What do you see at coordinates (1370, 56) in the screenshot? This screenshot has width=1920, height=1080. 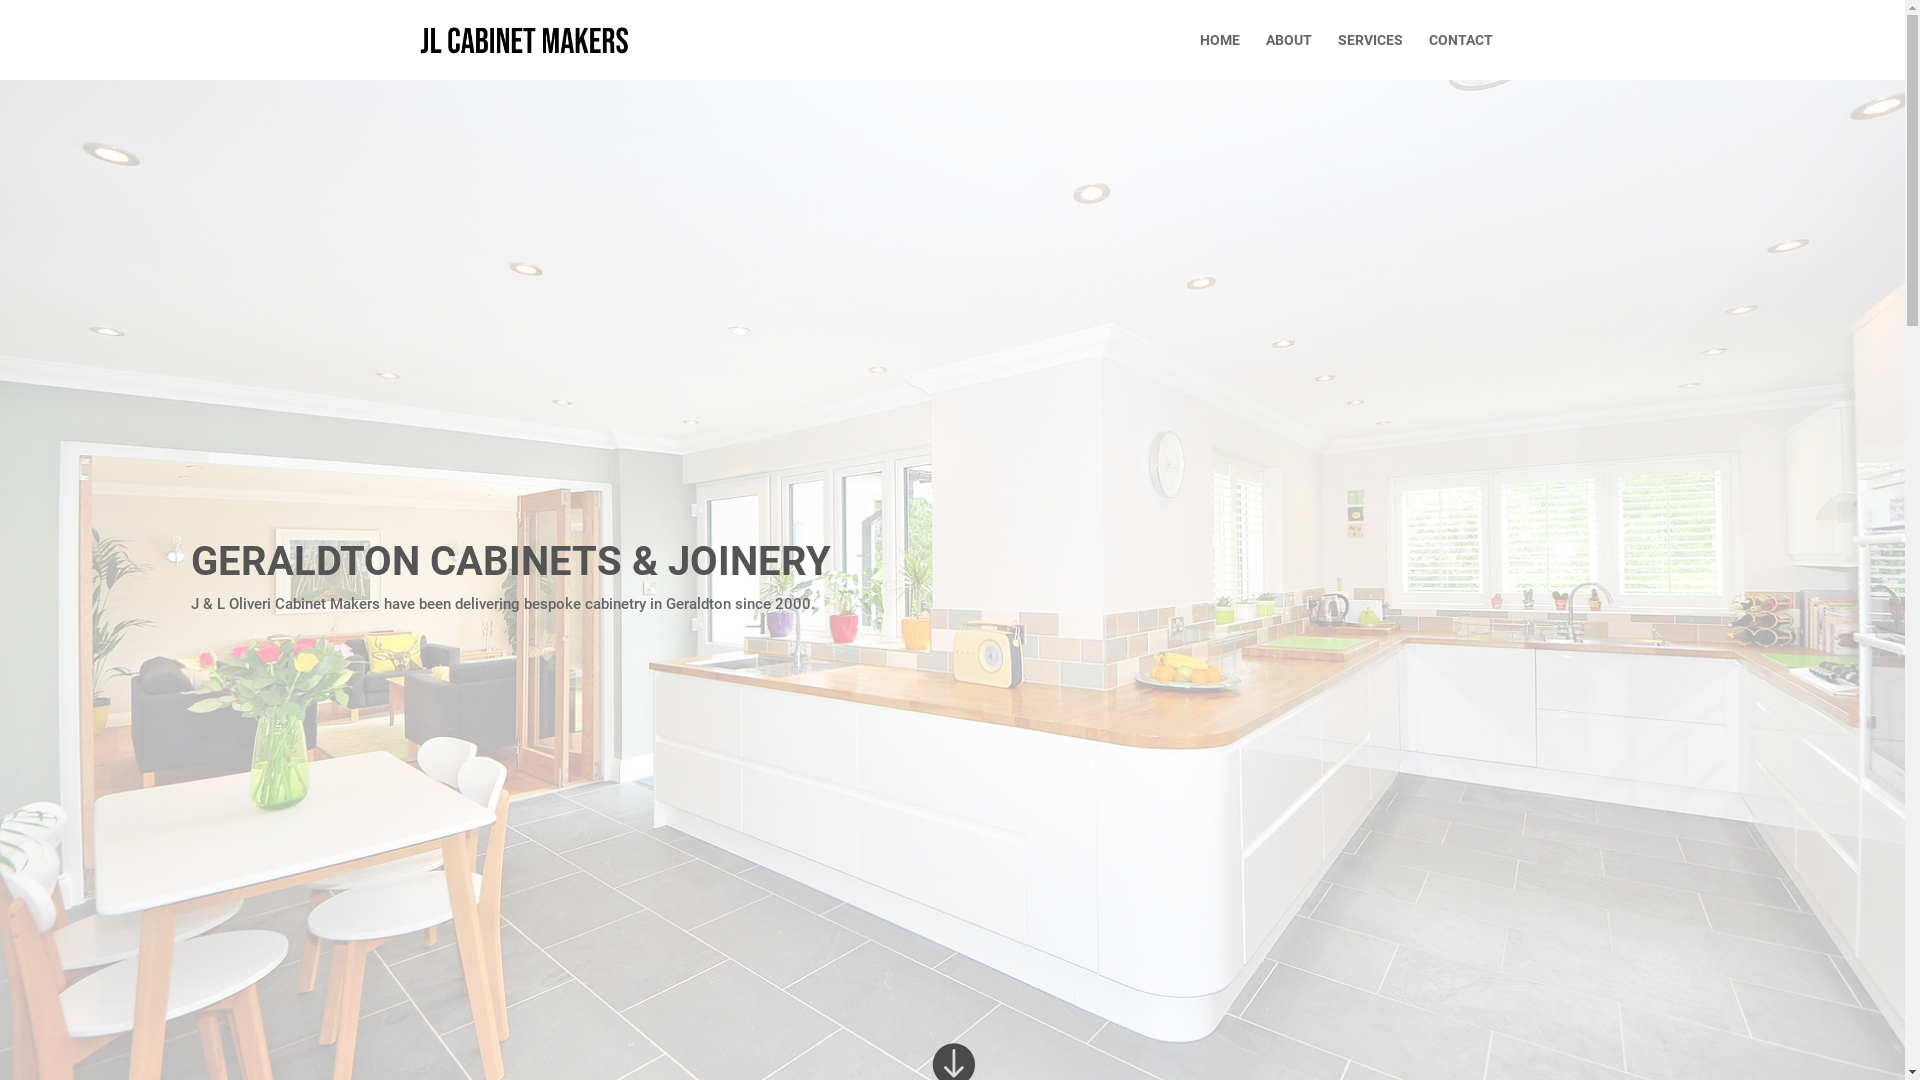 I see `SERVICES` at bounding box center [1370, 56].